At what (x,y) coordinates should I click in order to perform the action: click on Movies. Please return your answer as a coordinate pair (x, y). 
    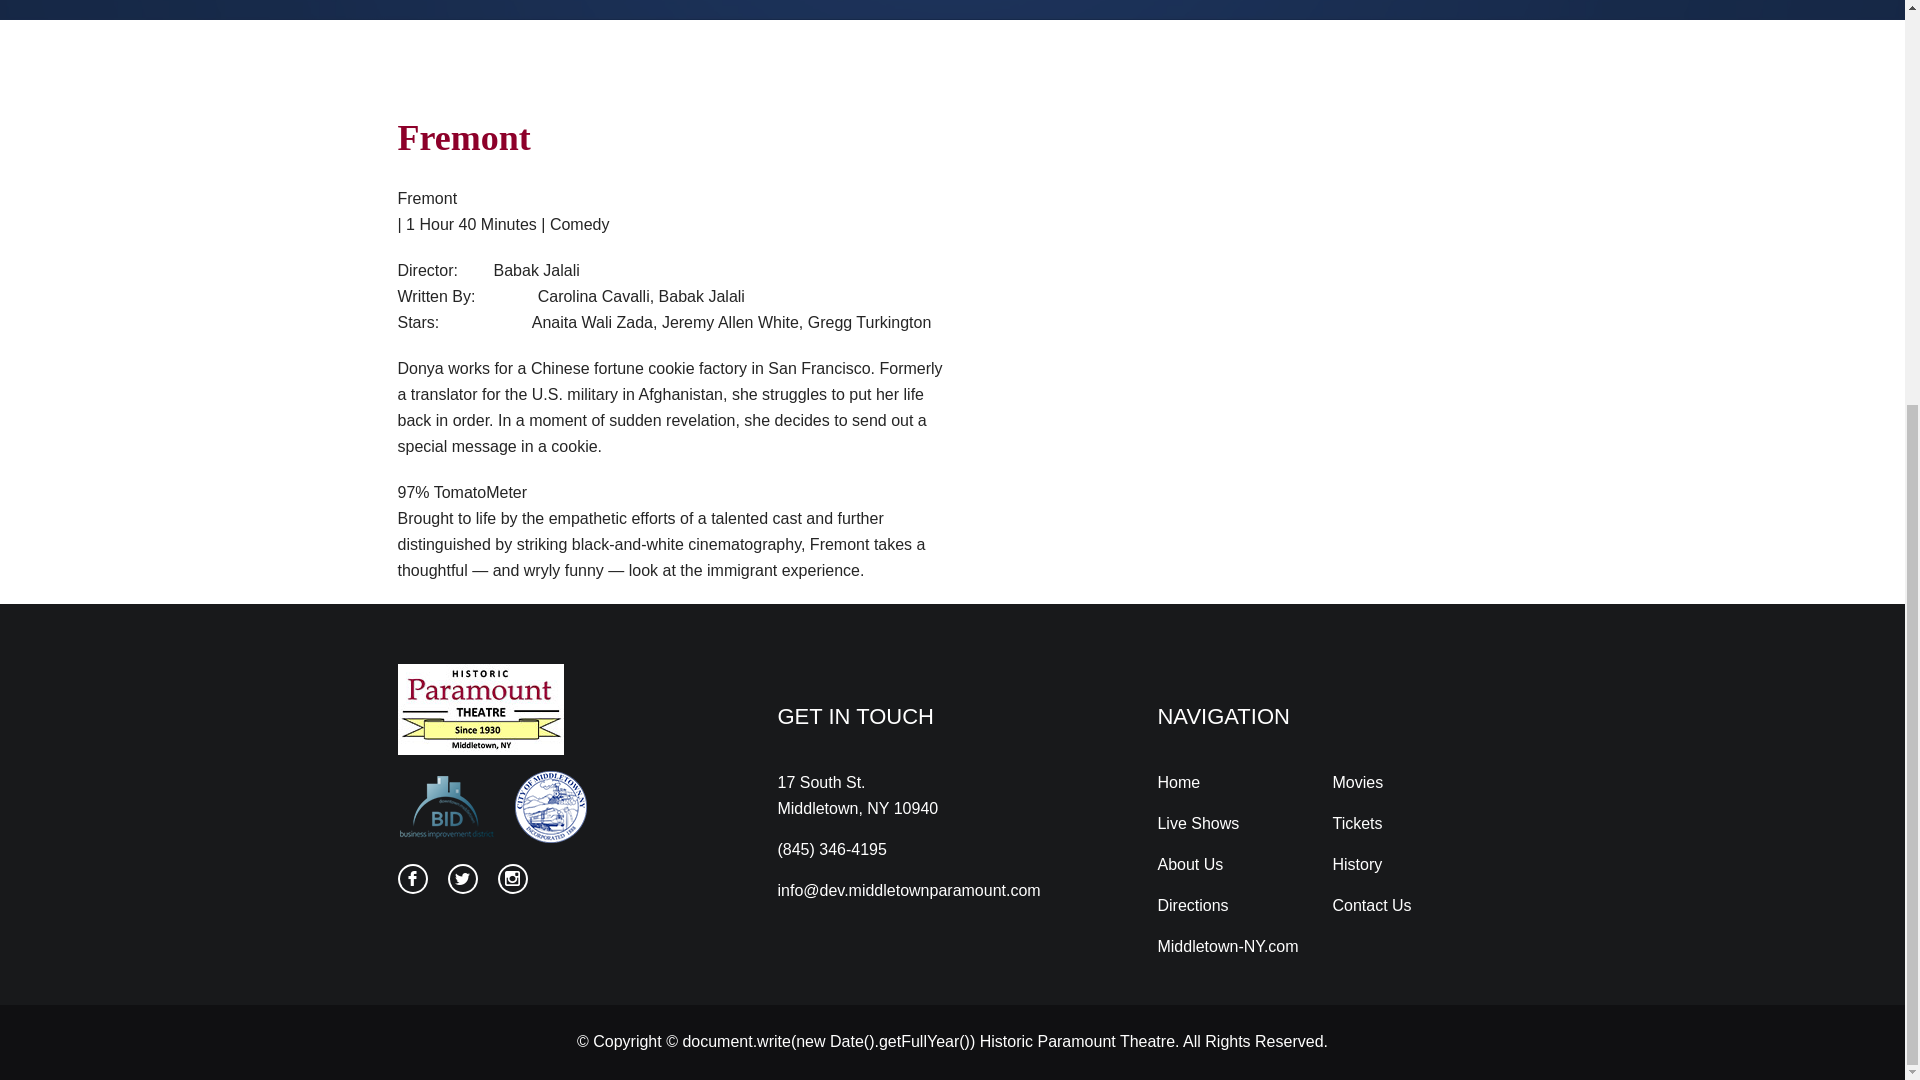
    Looking at the image, I should click on (1357, 781).